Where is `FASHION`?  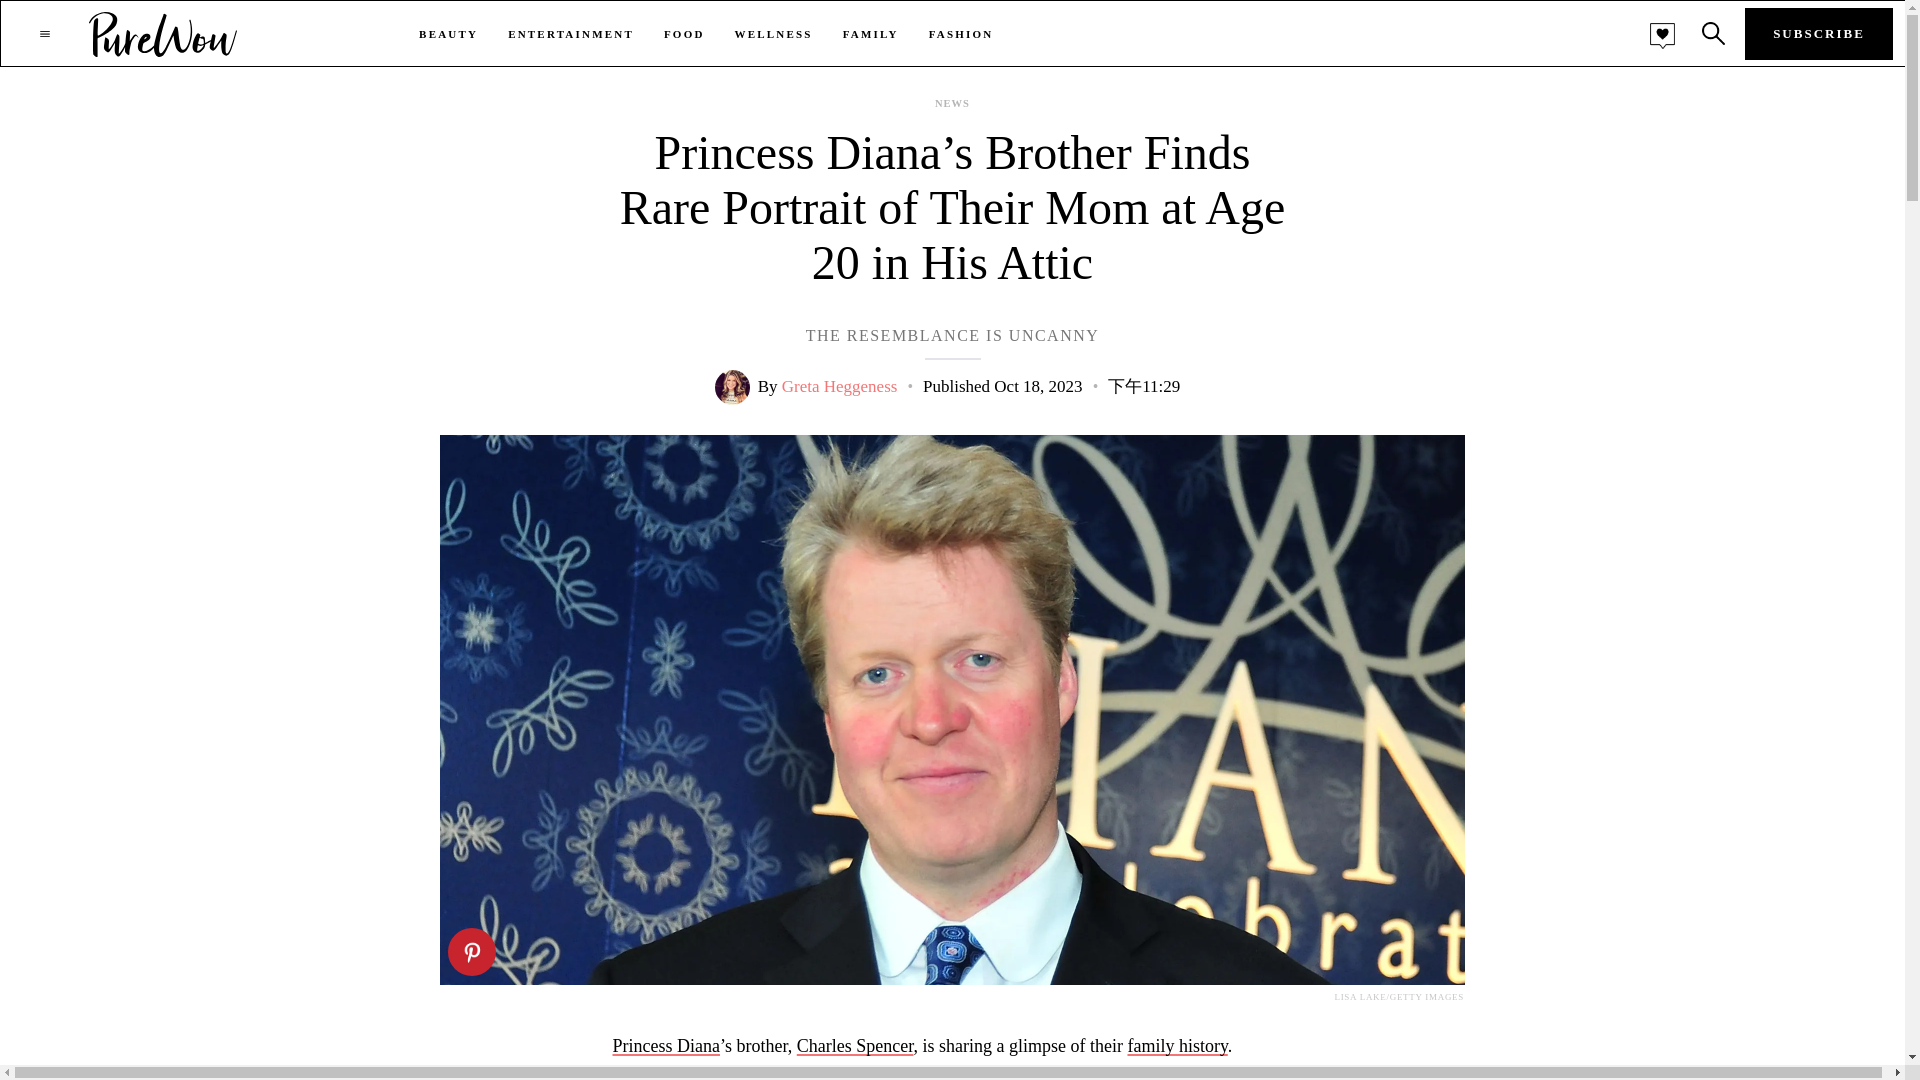 FASHION is located at coordinates (962, 34).